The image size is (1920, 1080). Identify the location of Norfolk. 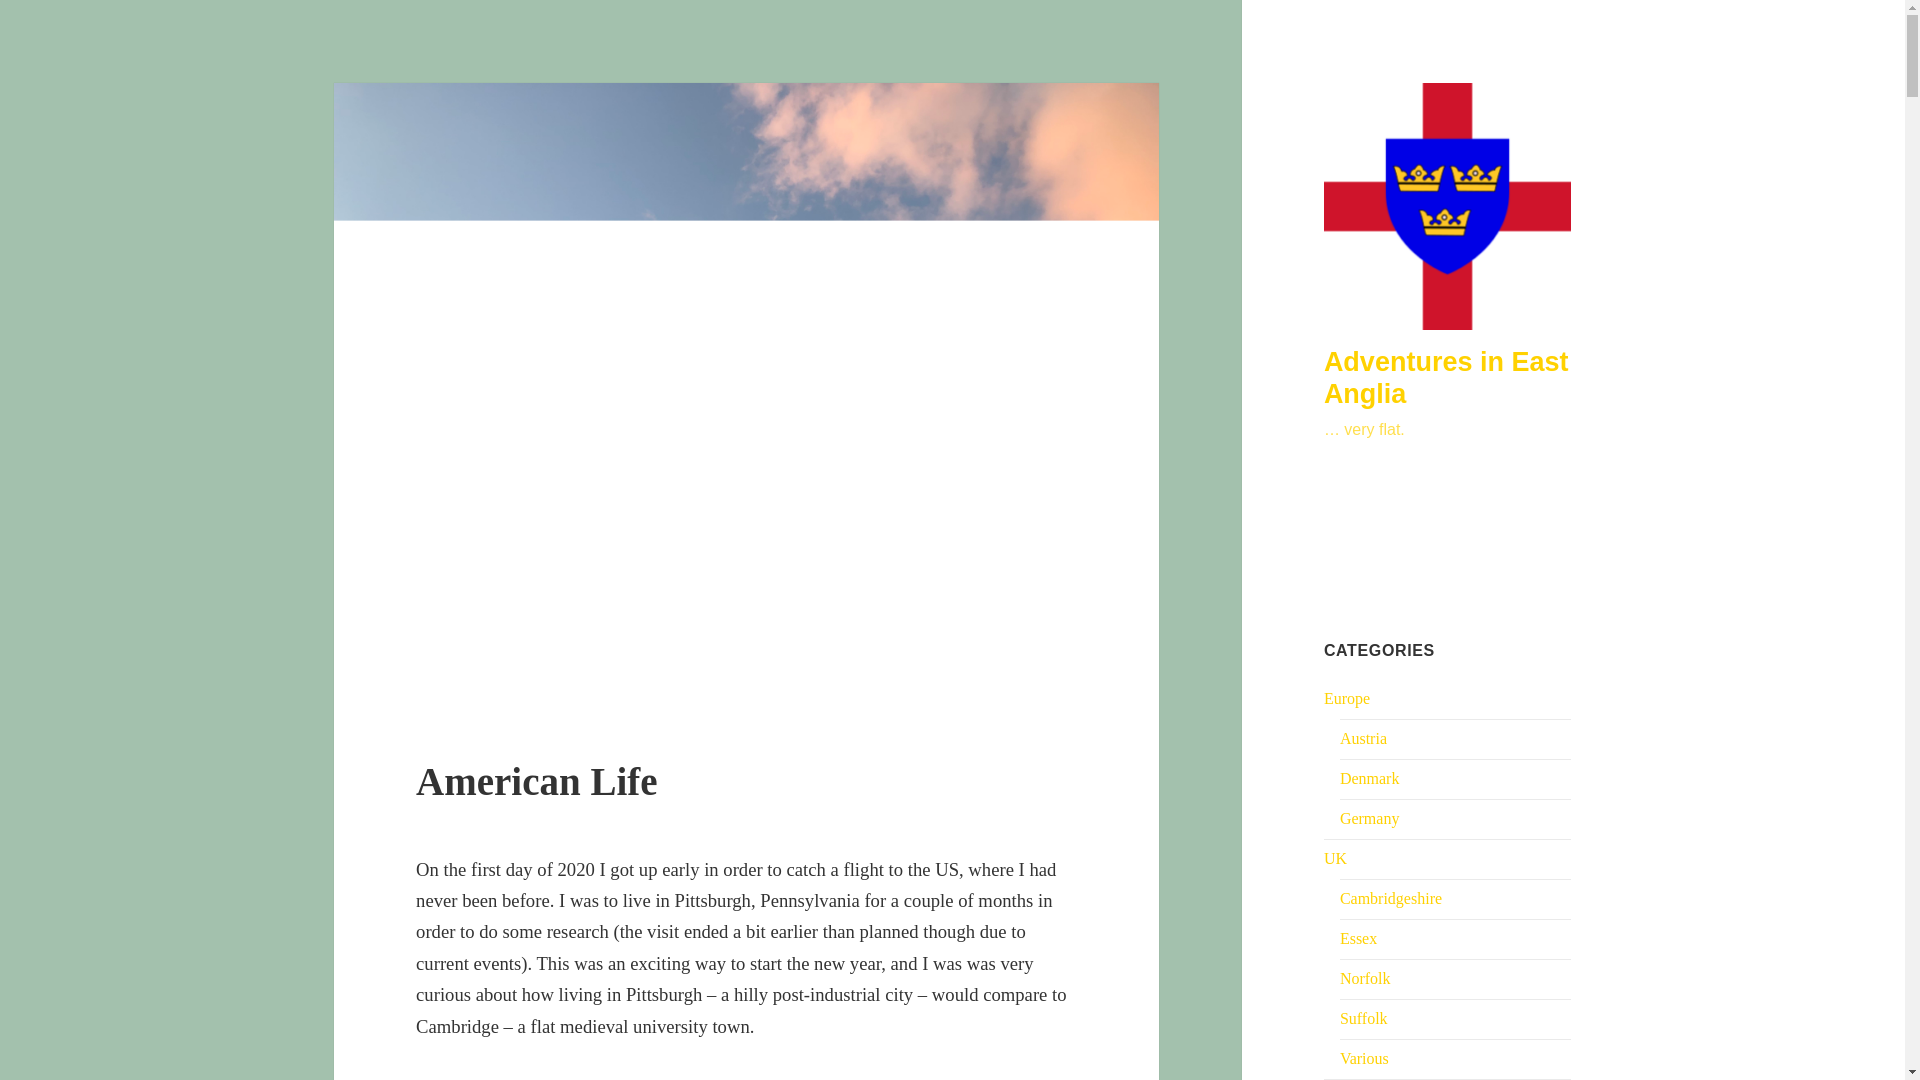
(1365, 978).